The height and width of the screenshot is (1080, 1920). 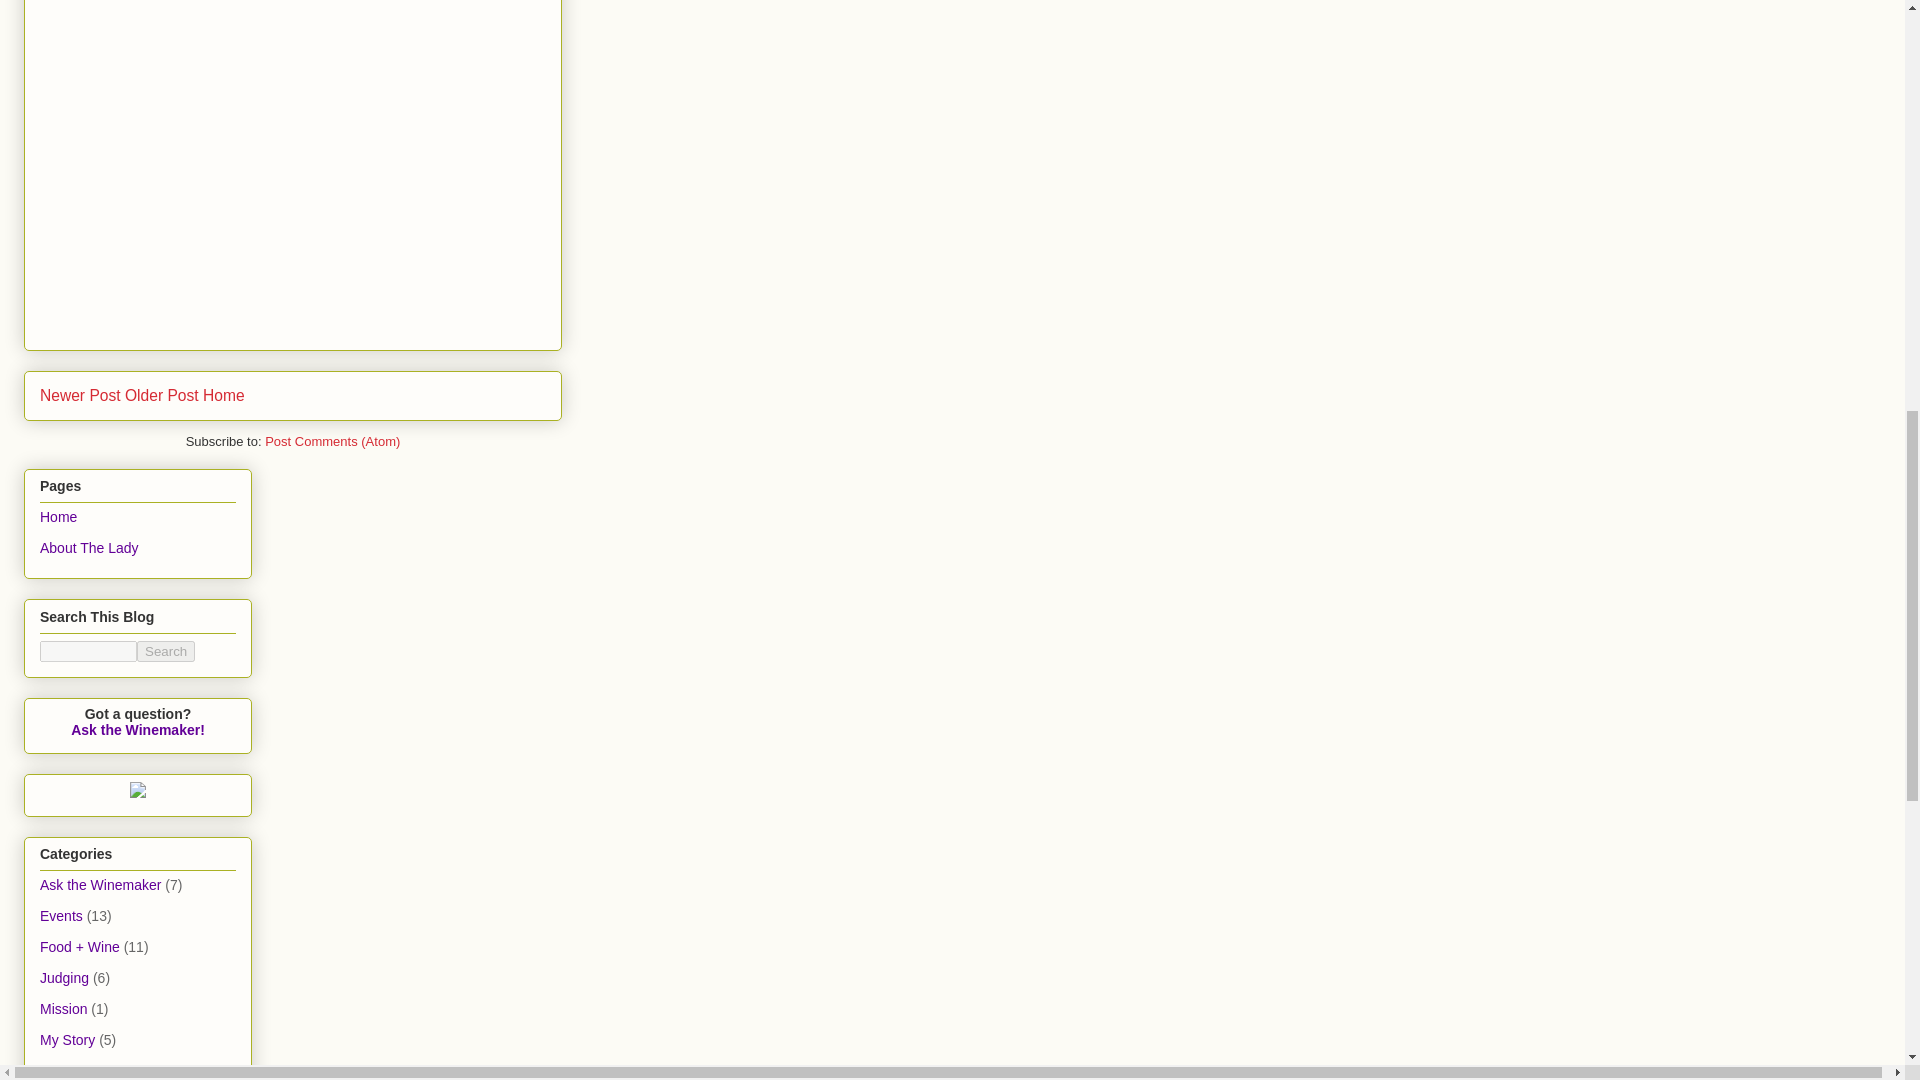 I want to click on Ask the Winemaker, so click(x=100, y=884).